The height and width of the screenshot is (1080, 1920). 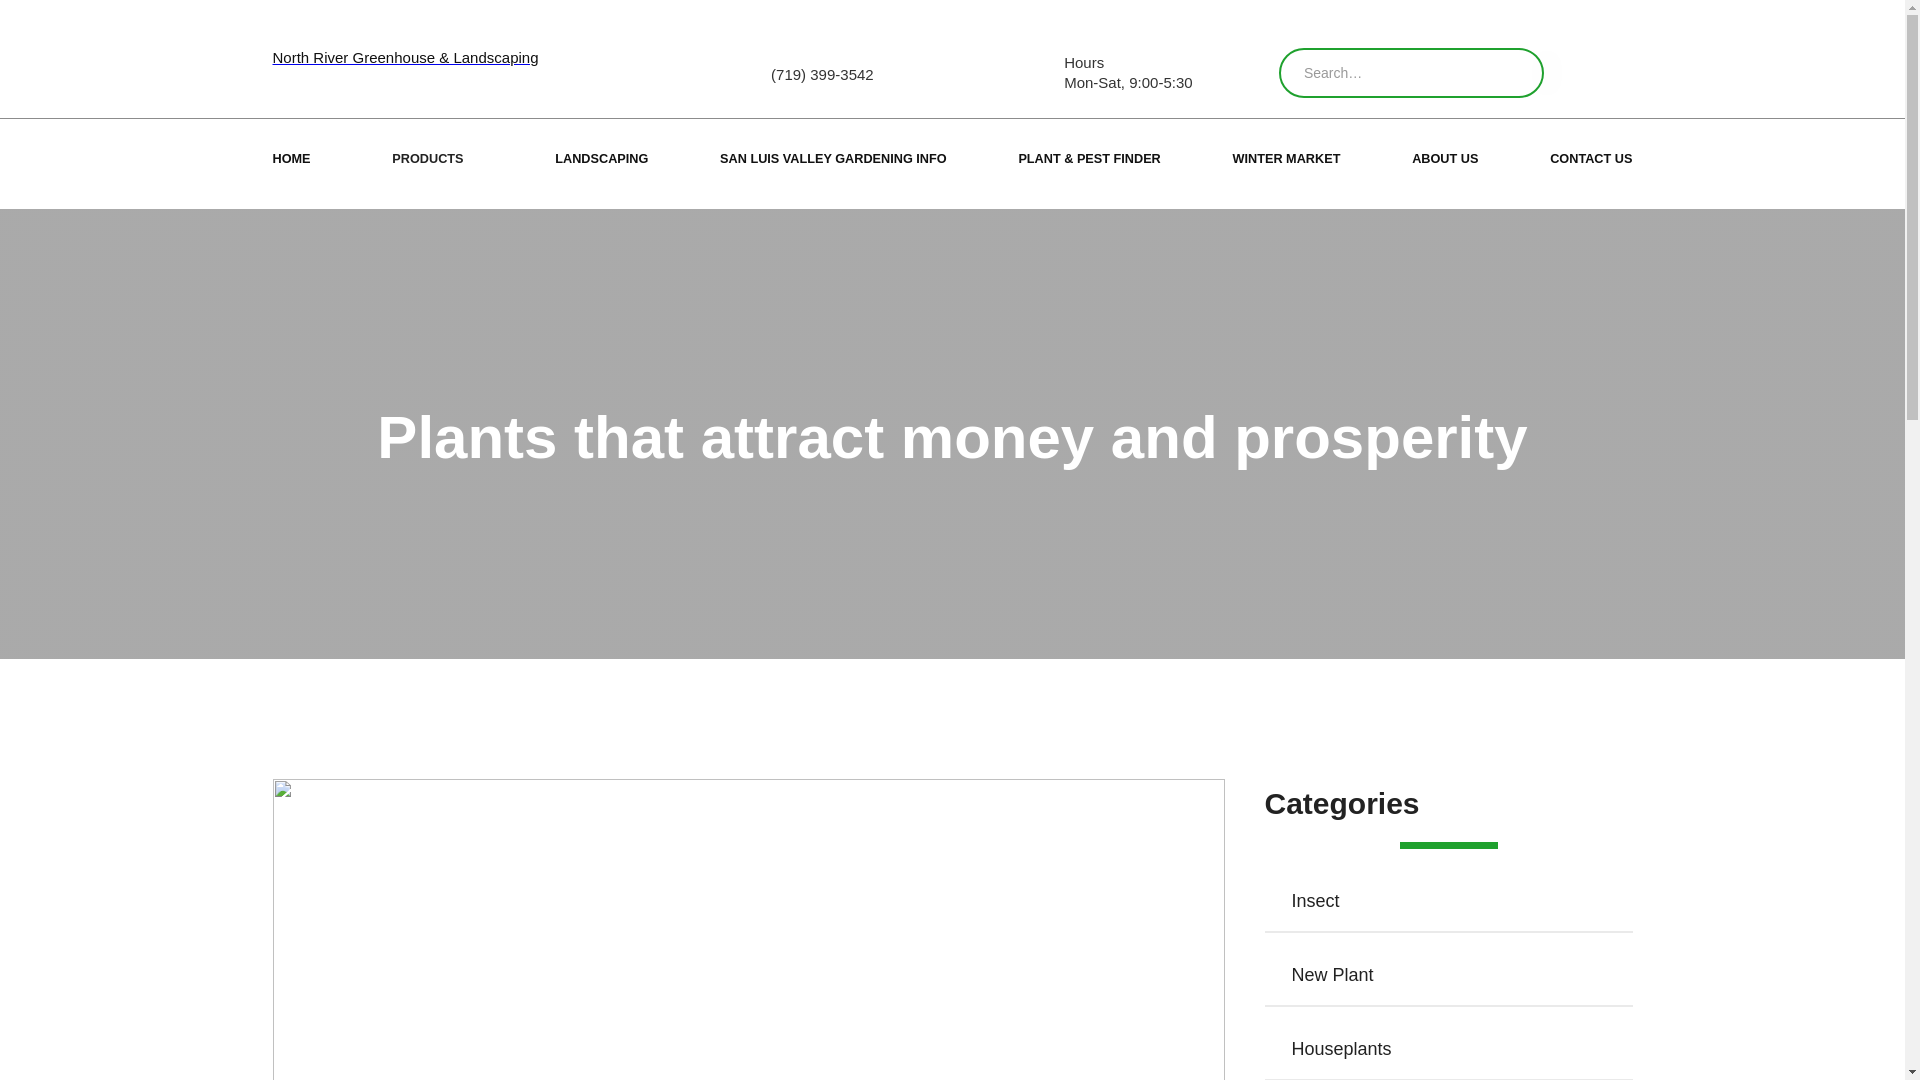 What do you see at coordinates (1448, 974) in the screenshot?
I see `New Plant` at bounding box center [1448, 974].